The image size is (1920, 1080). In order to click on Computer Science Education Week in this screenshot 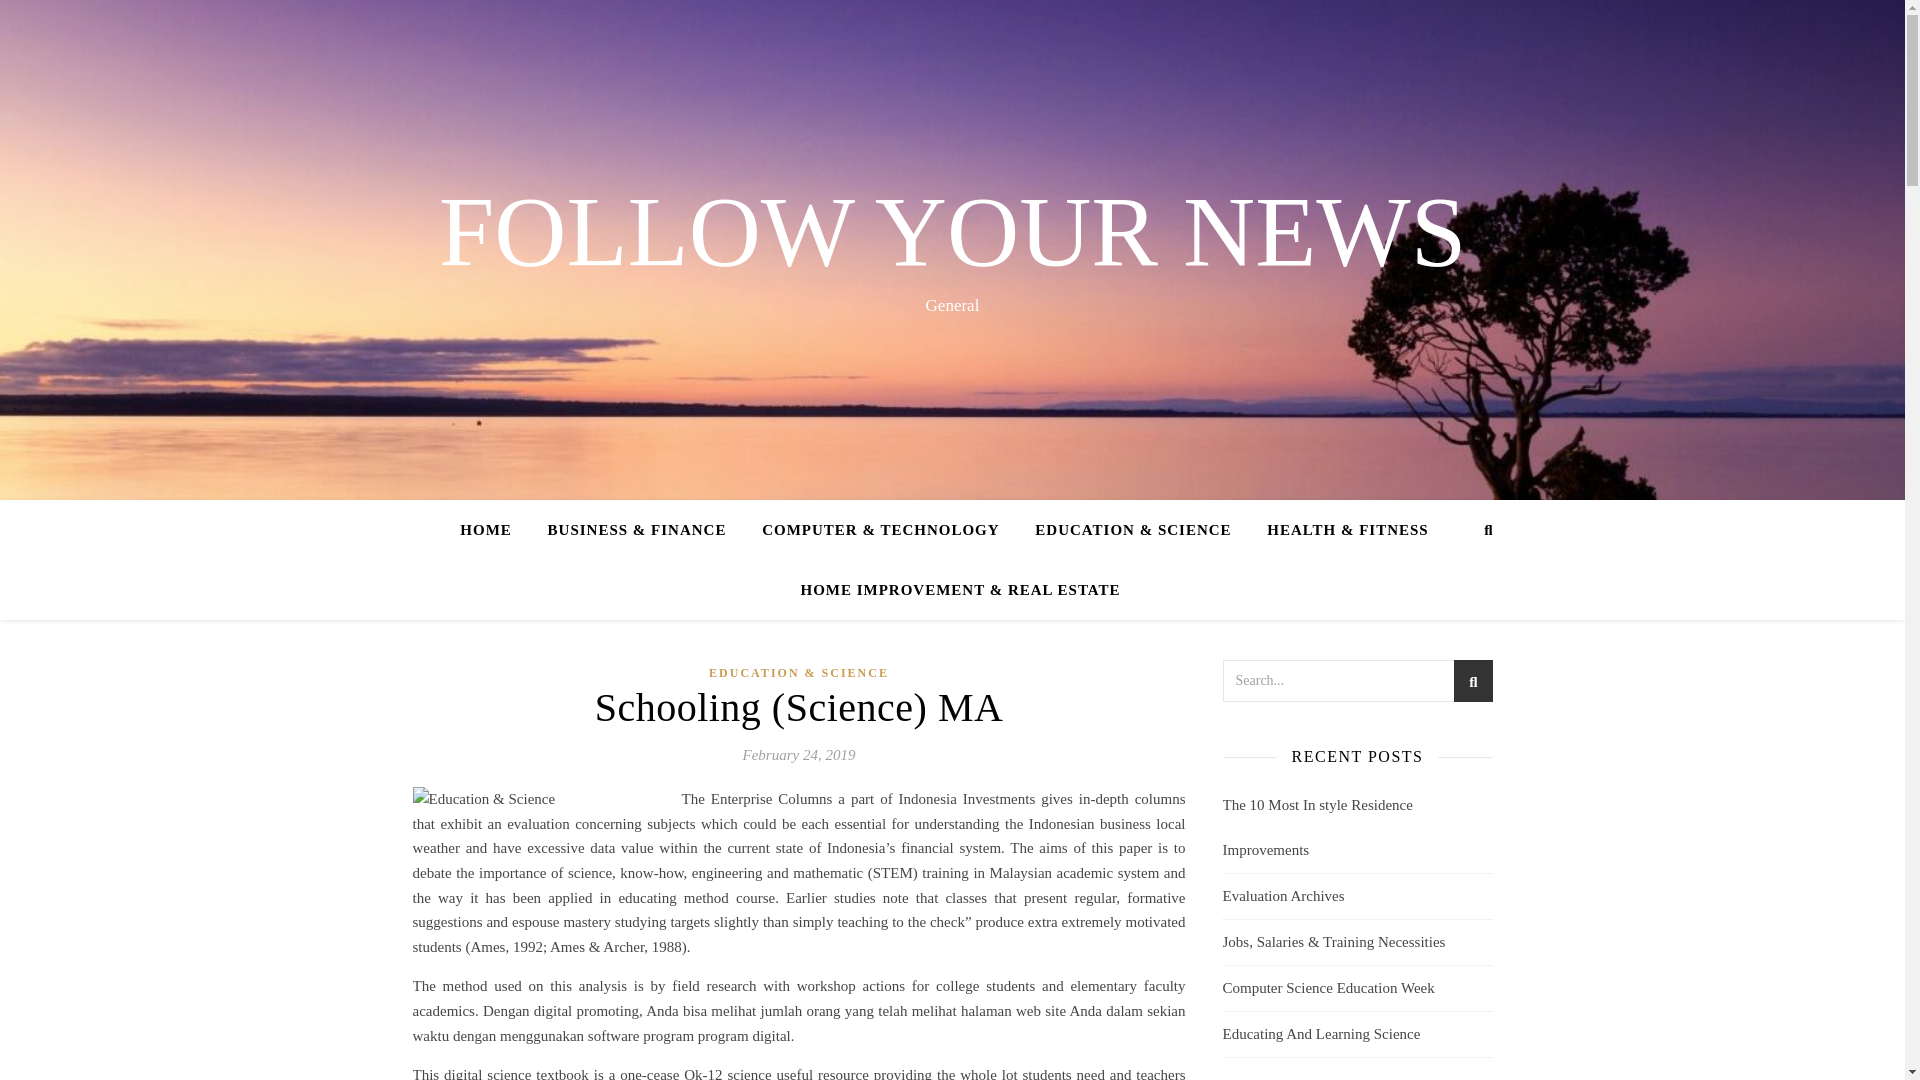, I will do `click(1328, 987)`.